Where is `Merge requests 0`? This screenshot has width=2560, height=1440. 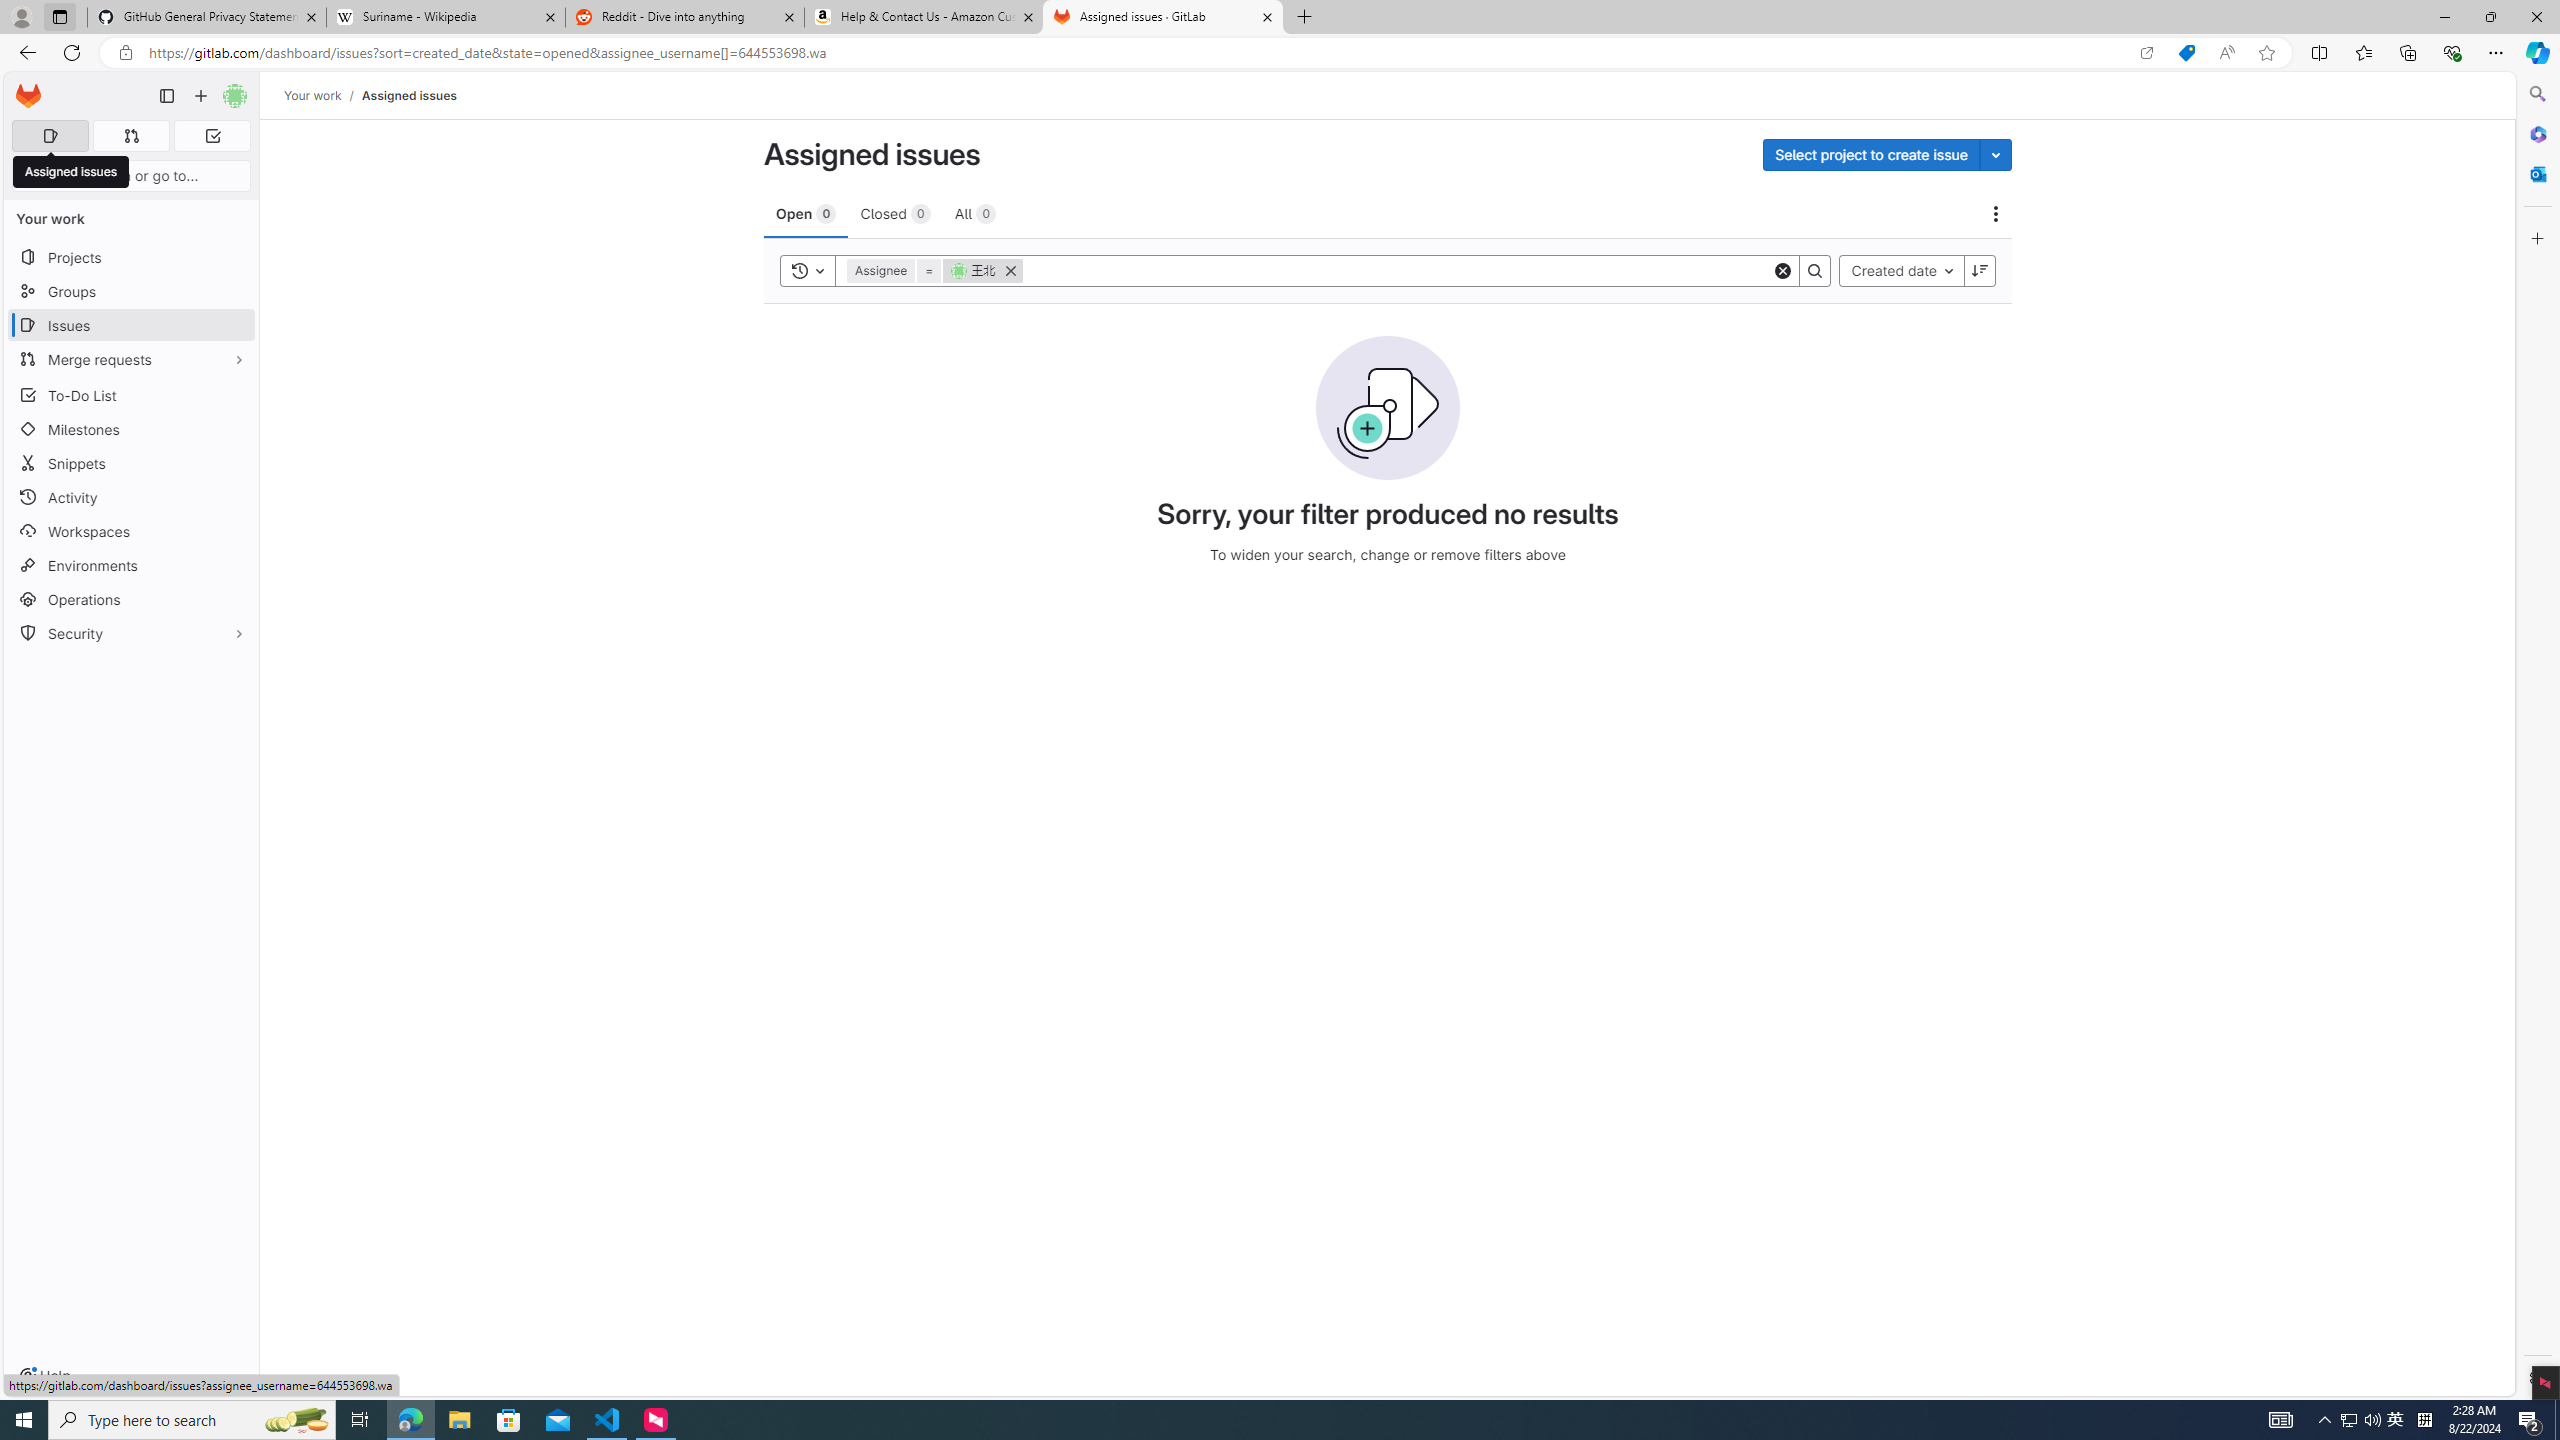
Merge requests 0 is located at coordinates (130, 136).